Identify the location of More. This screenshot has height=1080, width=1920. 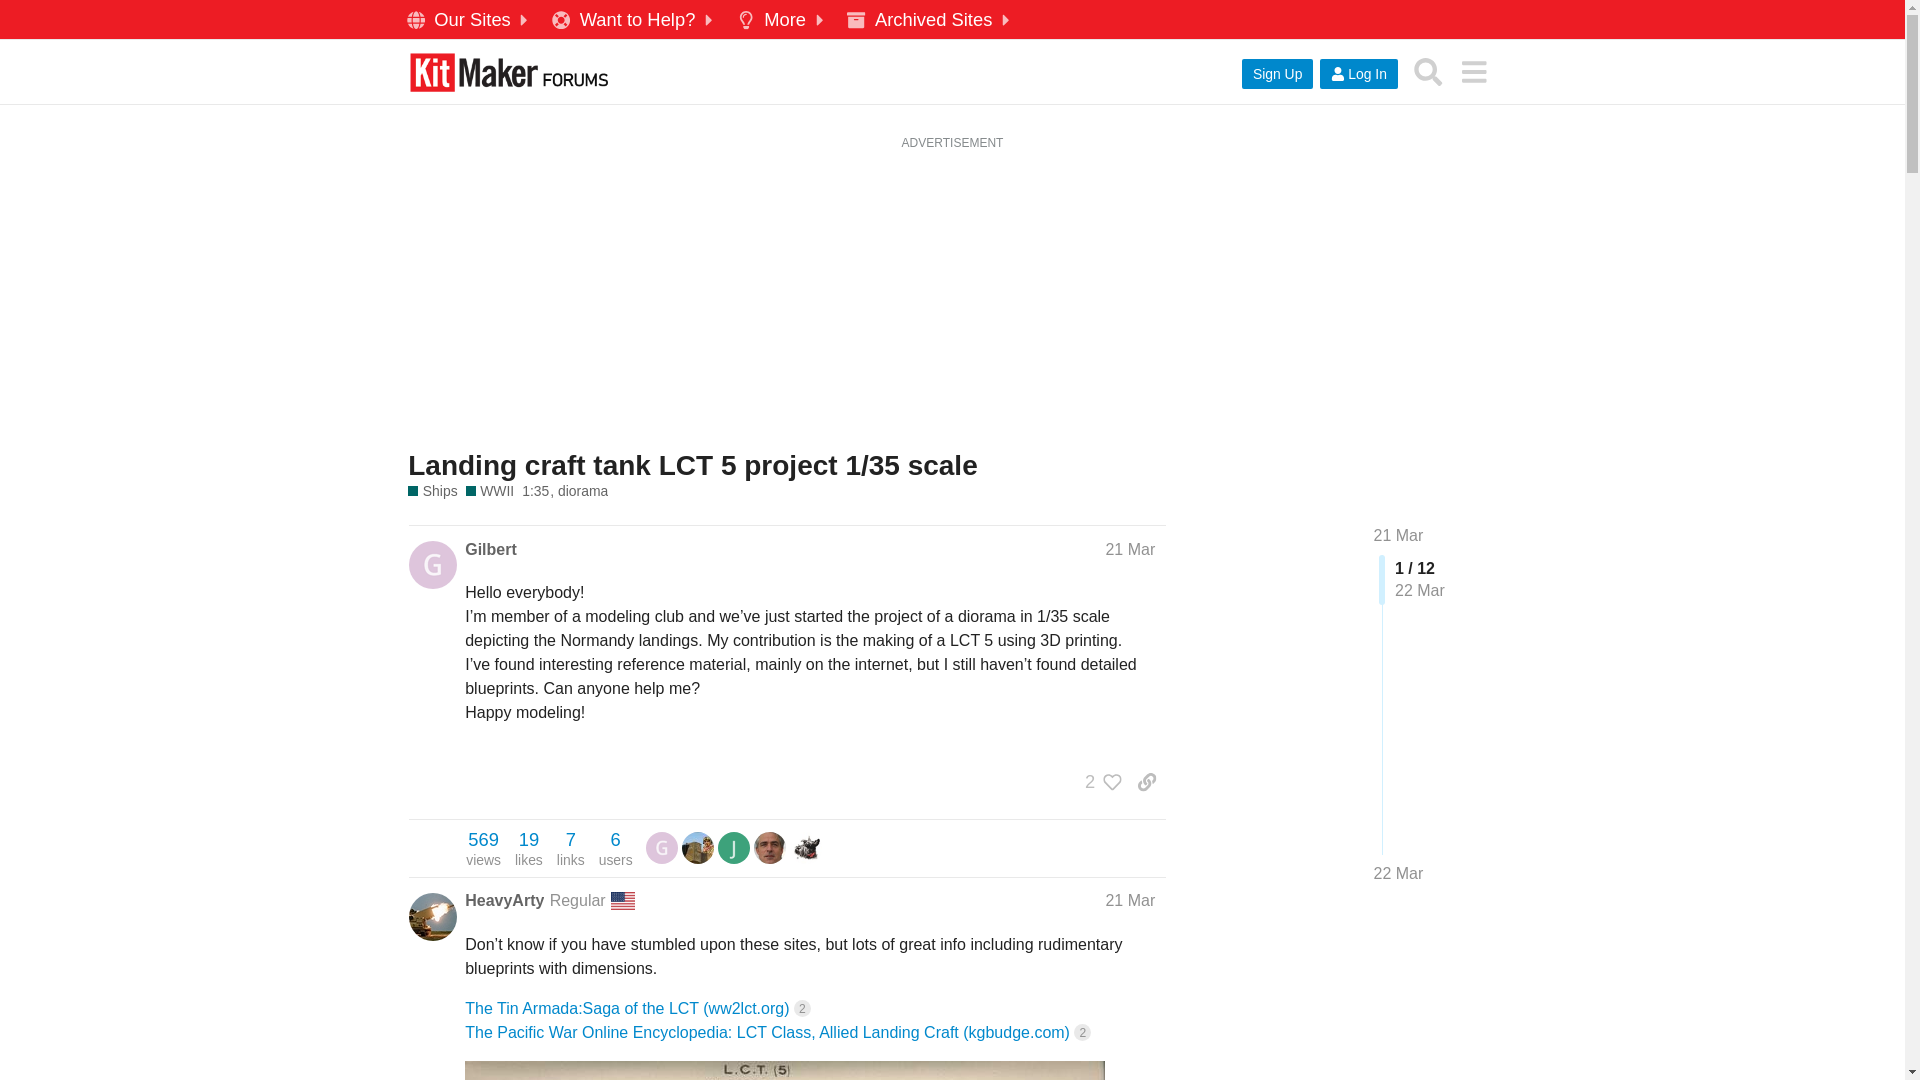
(783, 20).